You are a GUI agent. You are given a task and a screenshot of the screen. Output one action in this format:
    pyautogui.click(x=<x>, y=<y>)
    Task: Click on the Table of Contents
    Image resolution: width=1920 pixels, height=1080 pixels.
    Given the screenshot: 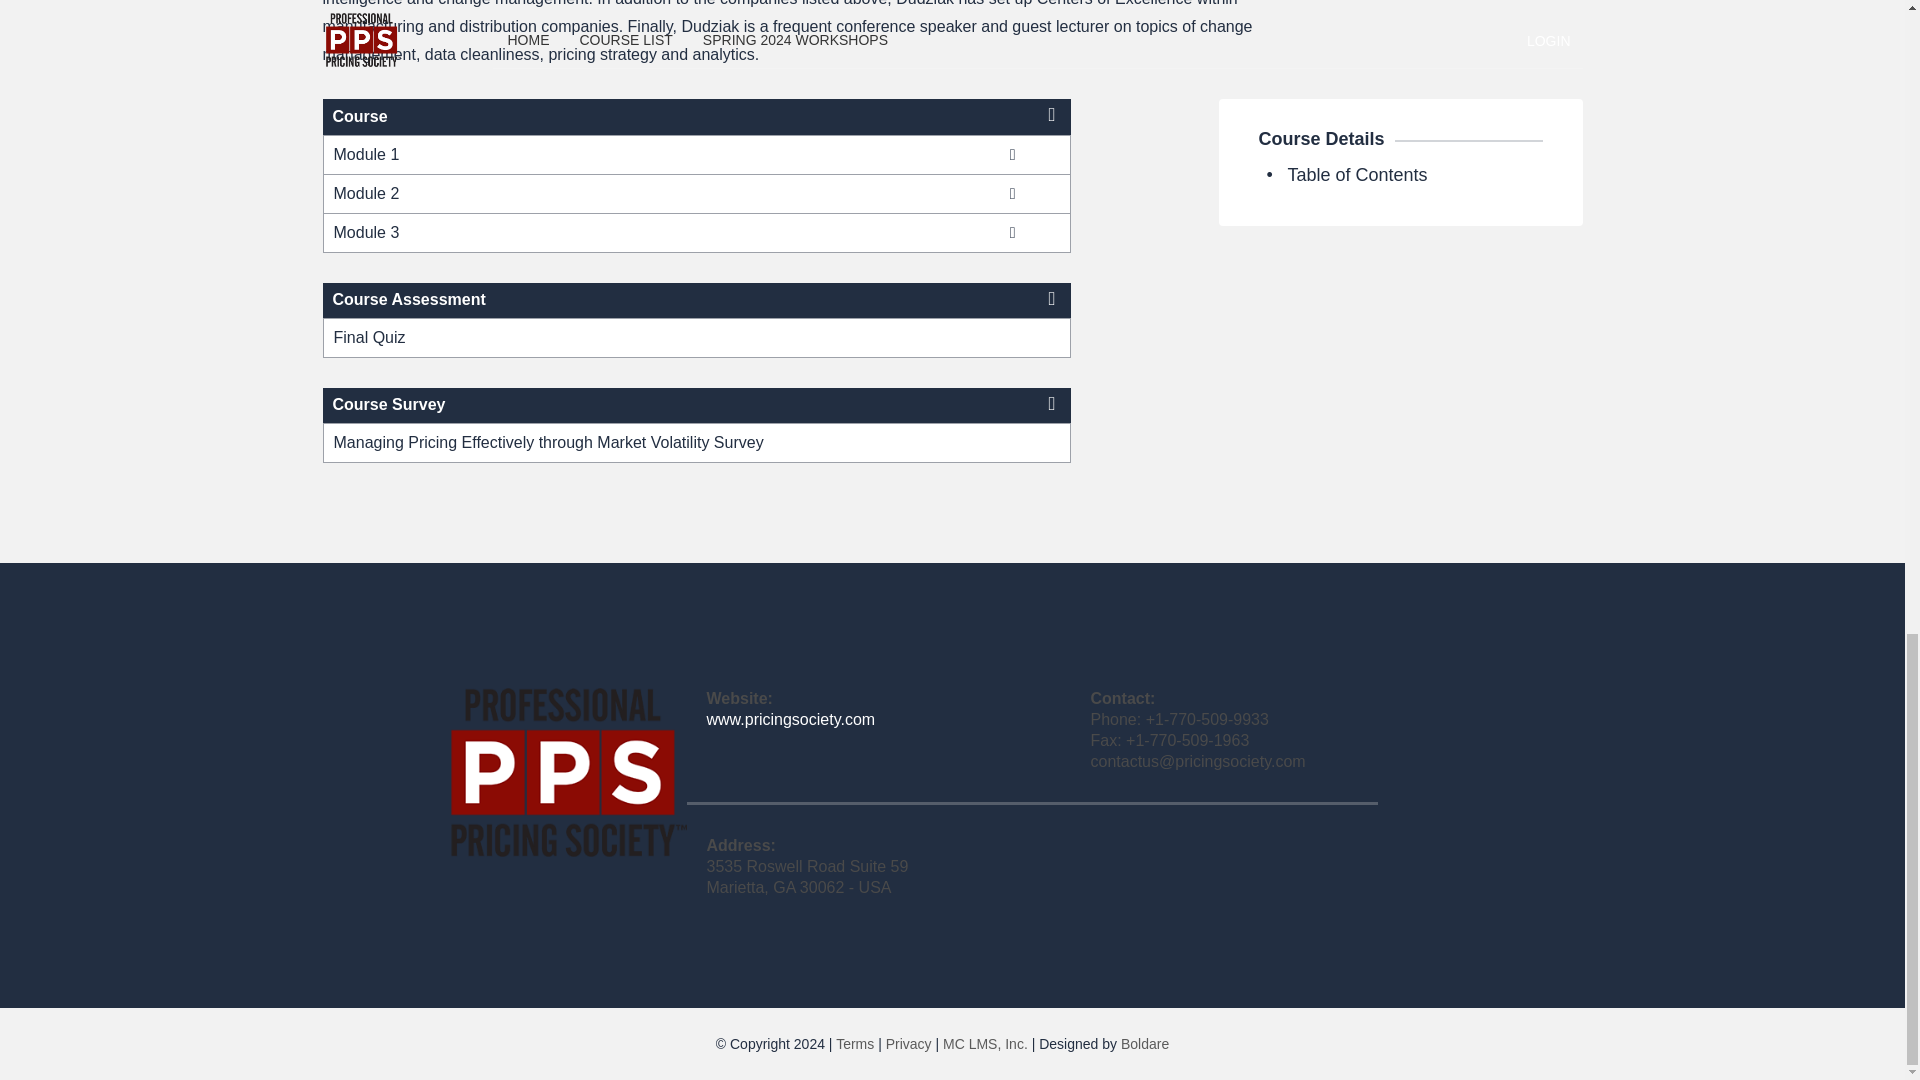 What is the action you would take?
    pyautogui.click(x=1355, y=174)
    